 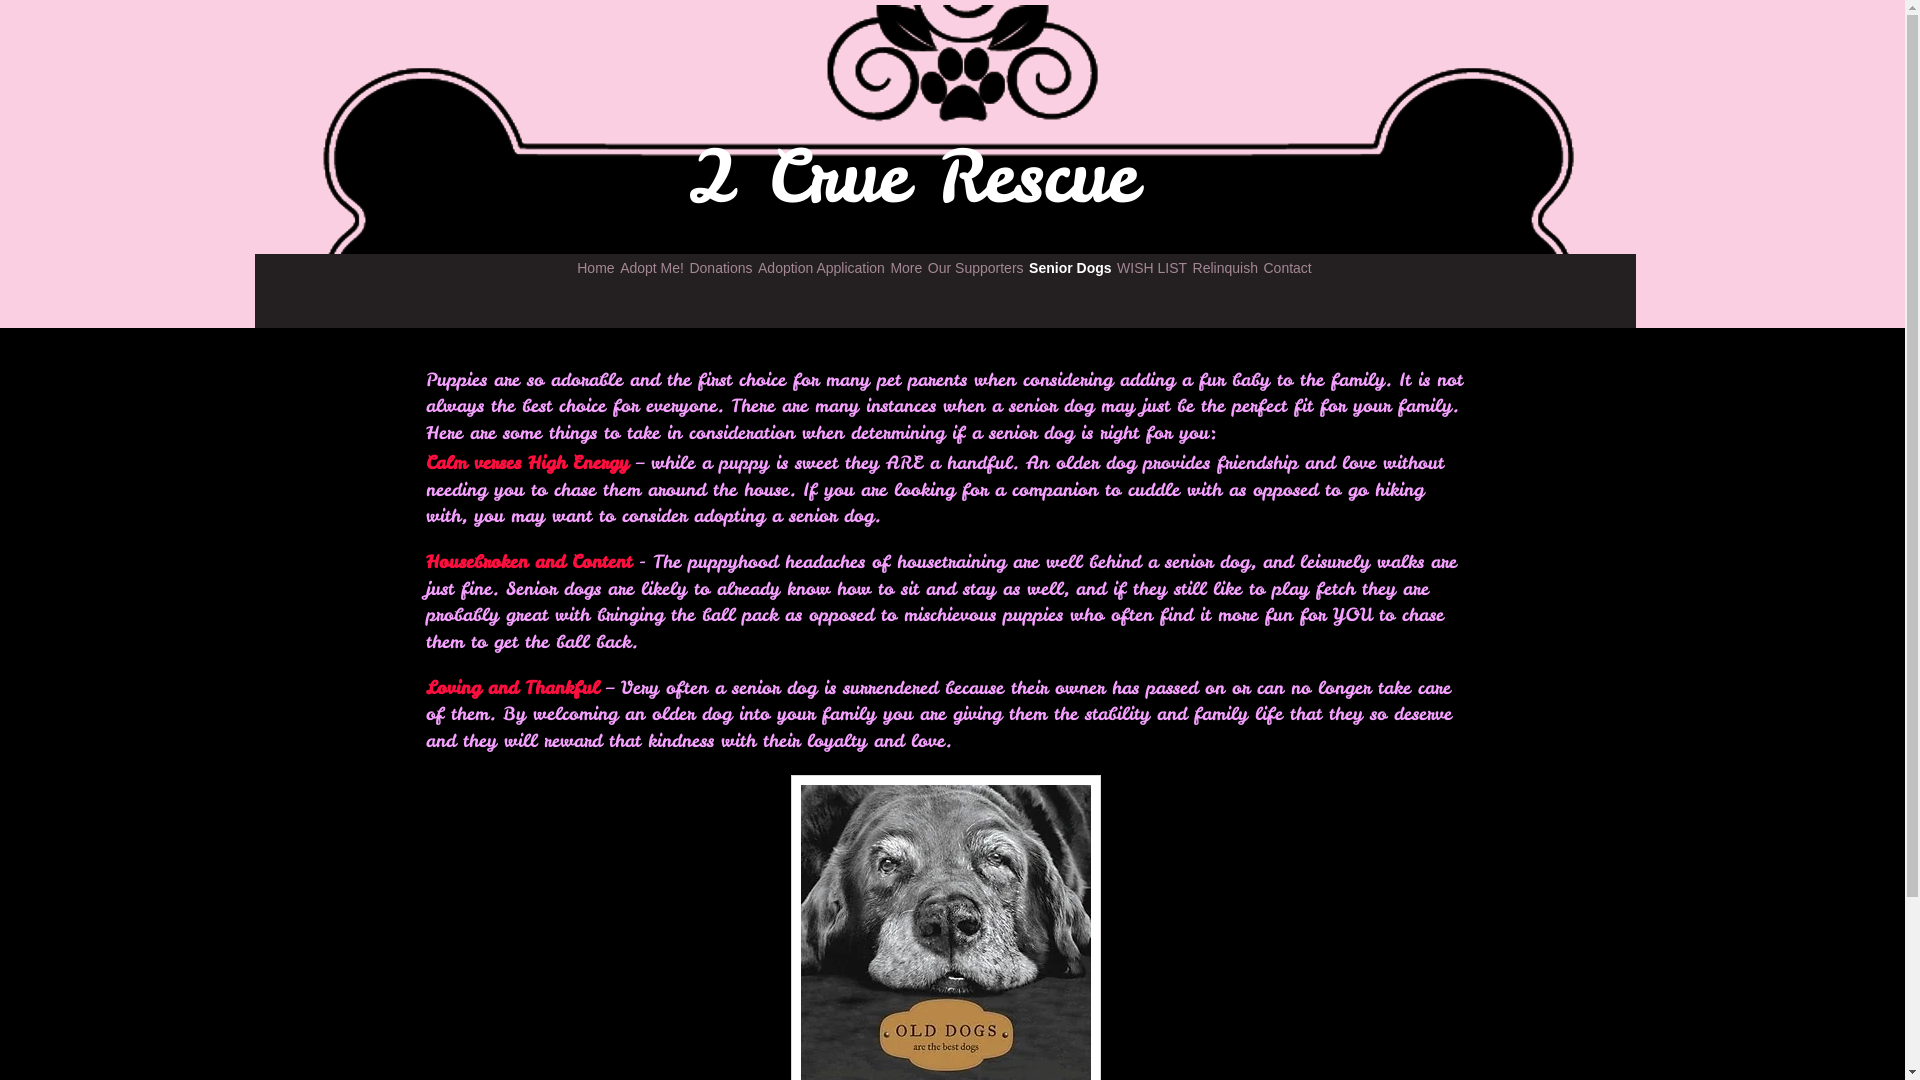 I want to click on Relinquish, so click(x=1226, y=268).